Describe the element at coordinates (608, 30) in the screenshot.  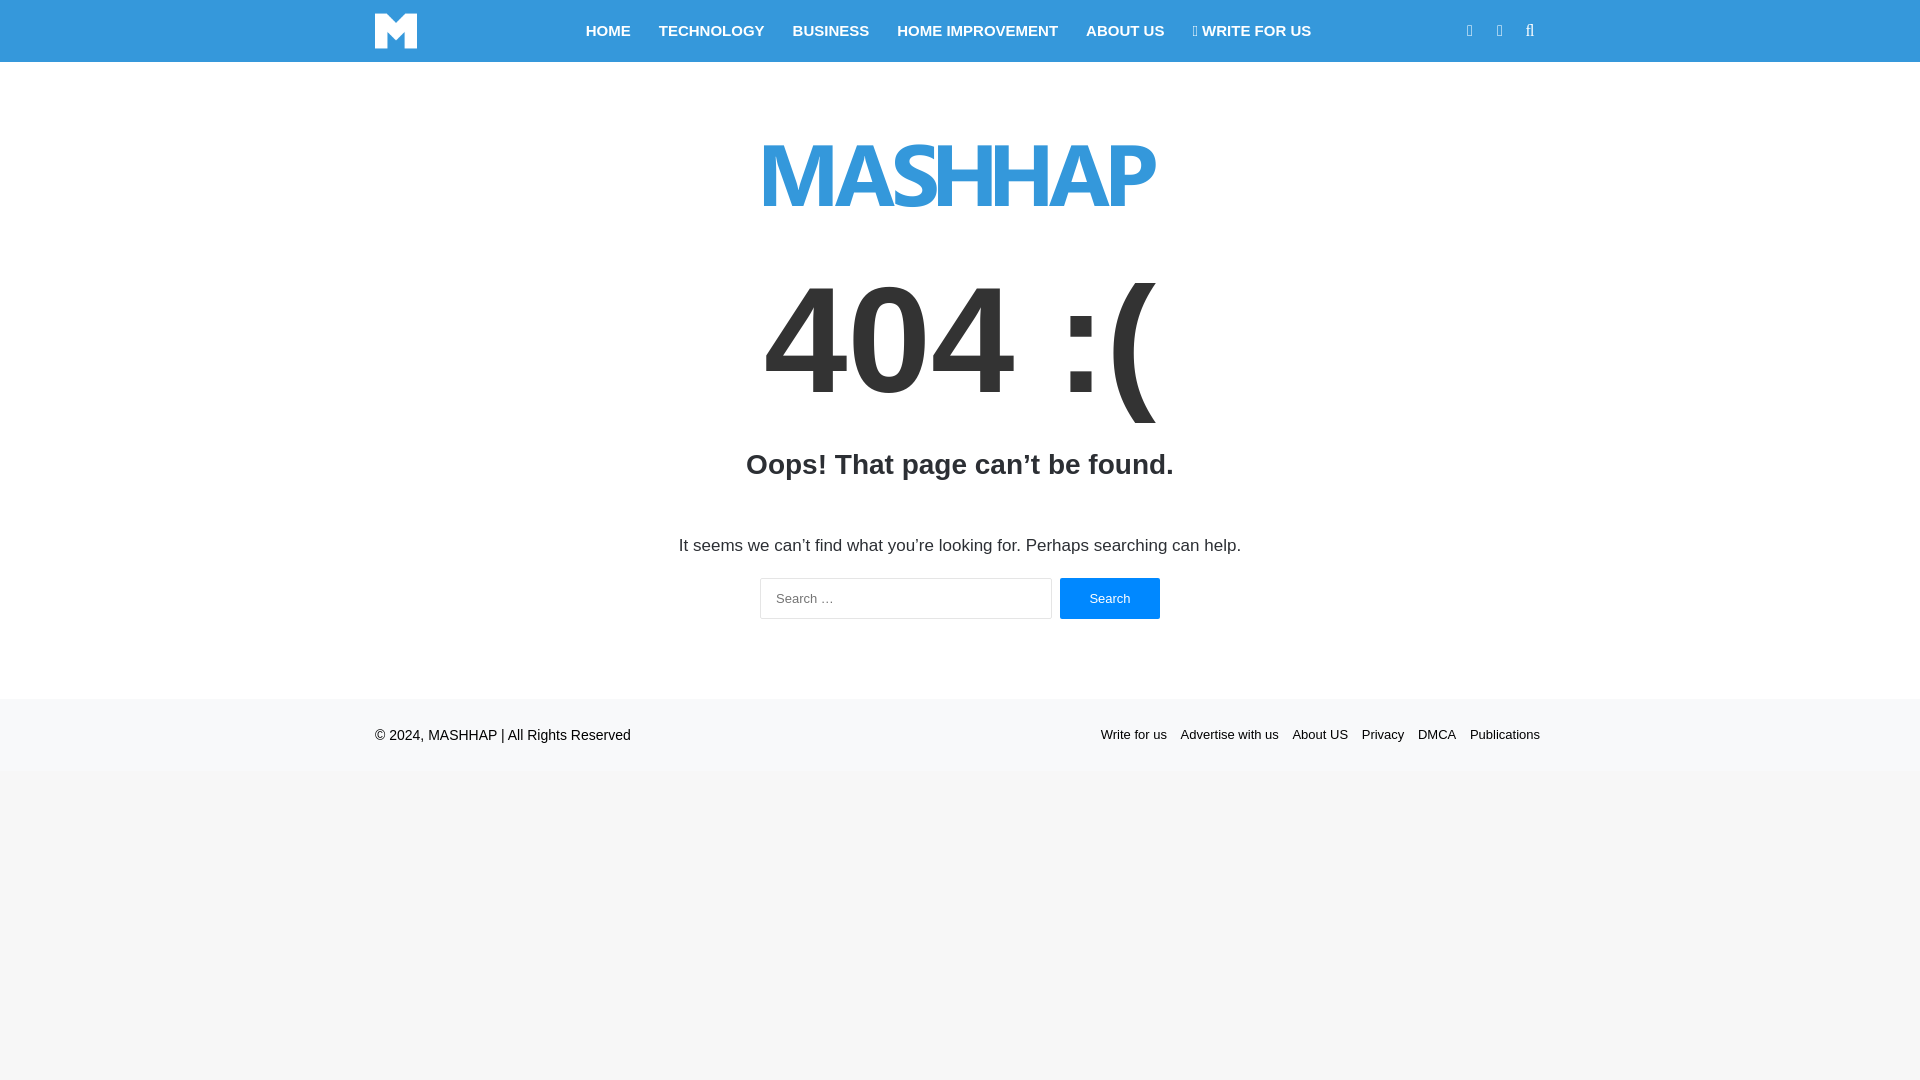
I see `HOME` at that location.